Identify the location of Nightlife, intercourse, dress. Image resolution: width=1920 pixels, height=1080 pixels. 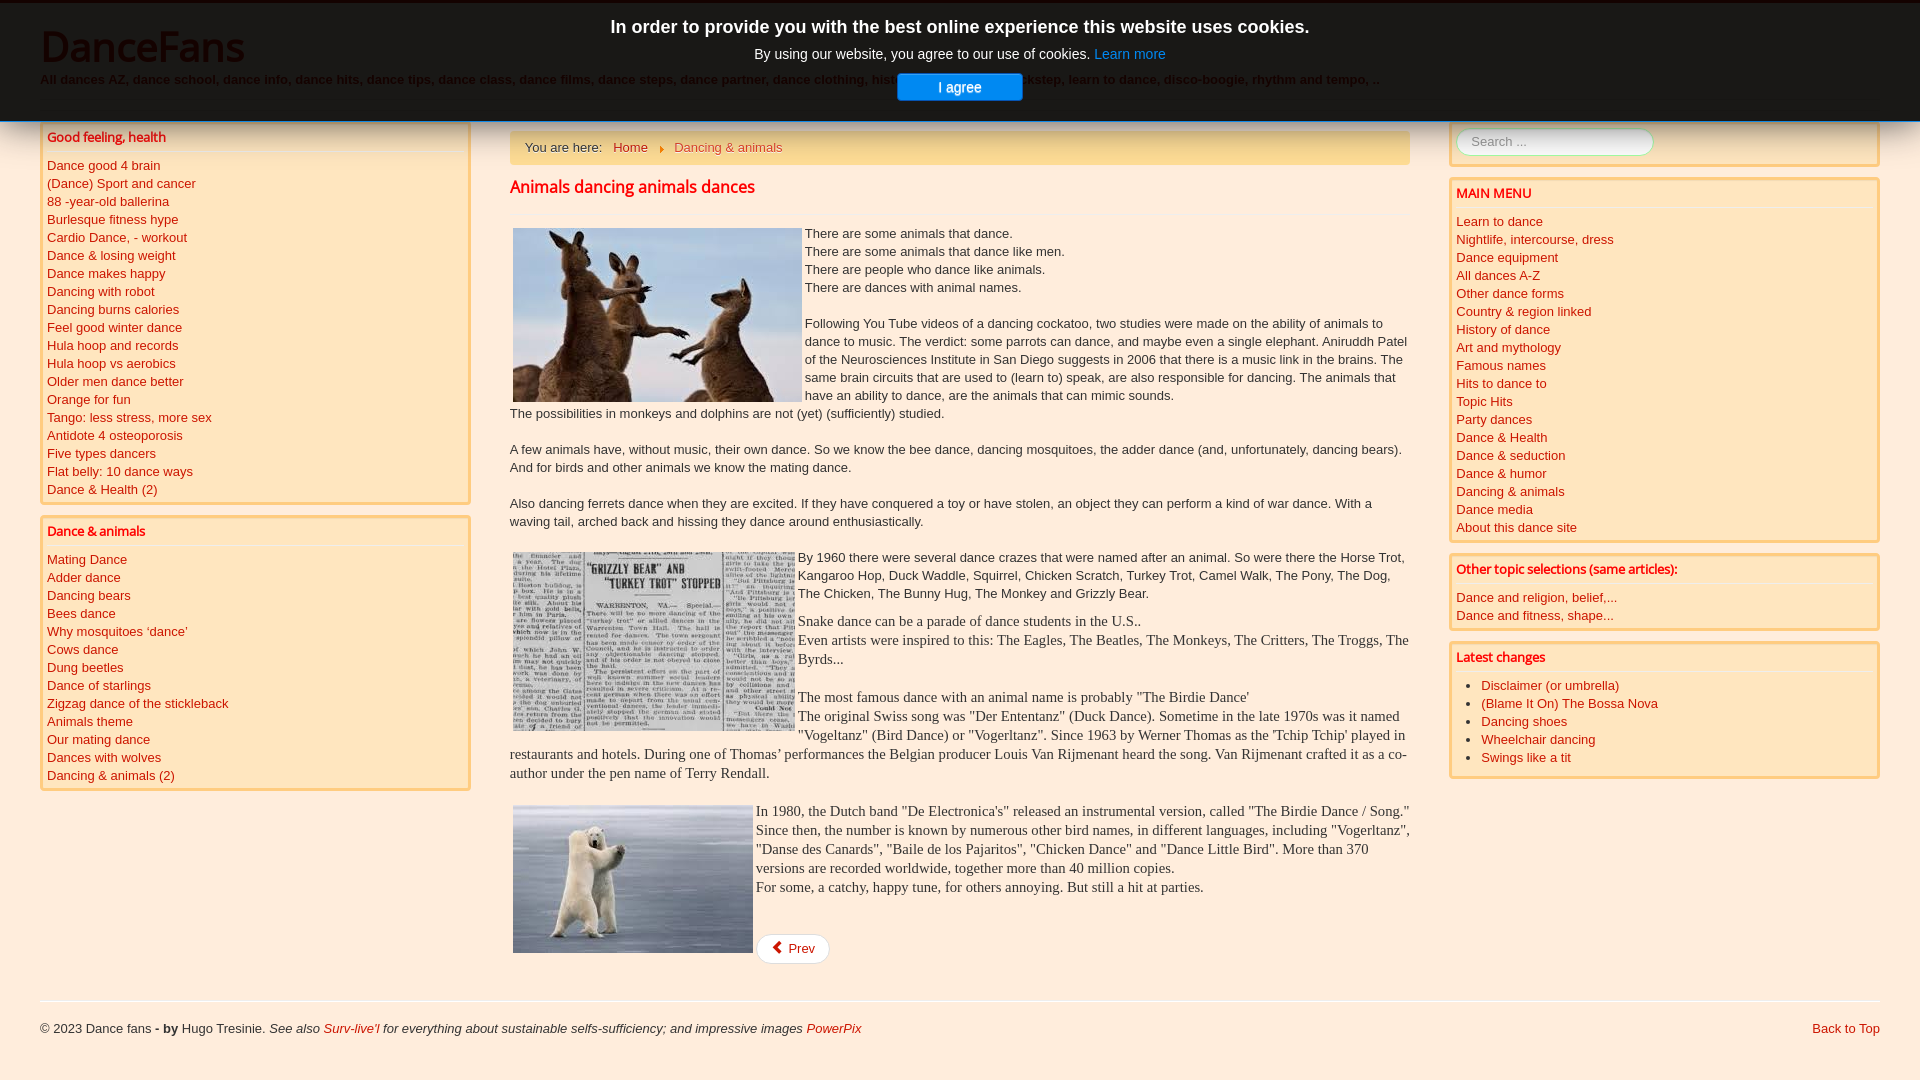
(1664, 240).